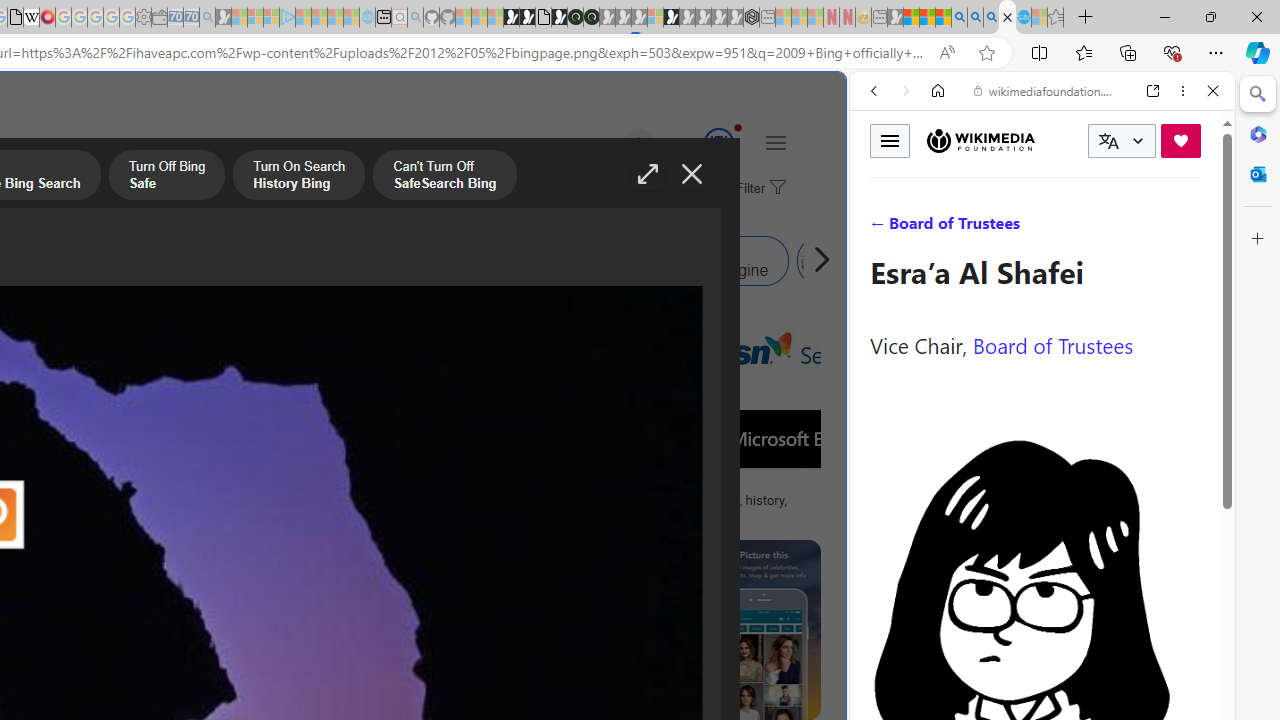  Describe the element at coordinates (418, 266) in the screenshot. I see `Frequently visited` at that location.